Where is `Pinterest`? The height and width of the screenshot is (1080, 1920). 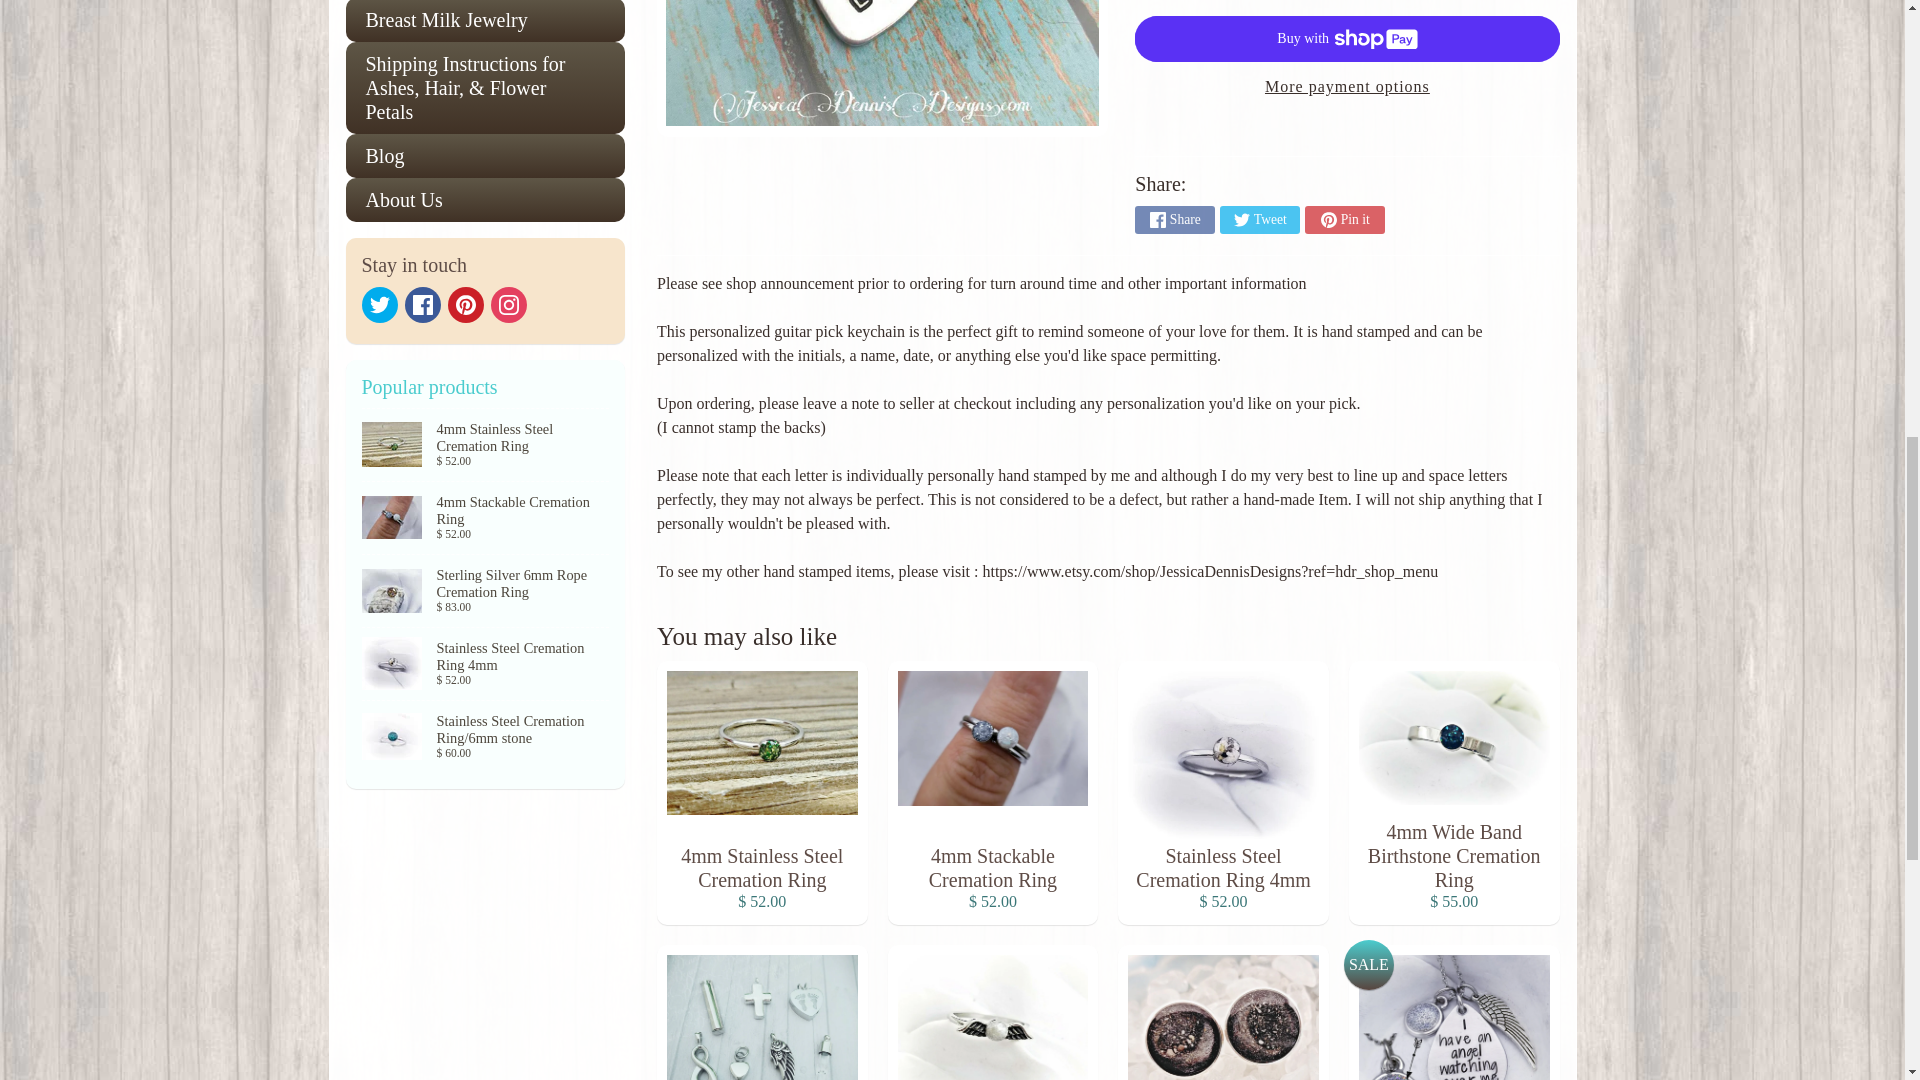 Pinterest is located at coordinates (465, 304).